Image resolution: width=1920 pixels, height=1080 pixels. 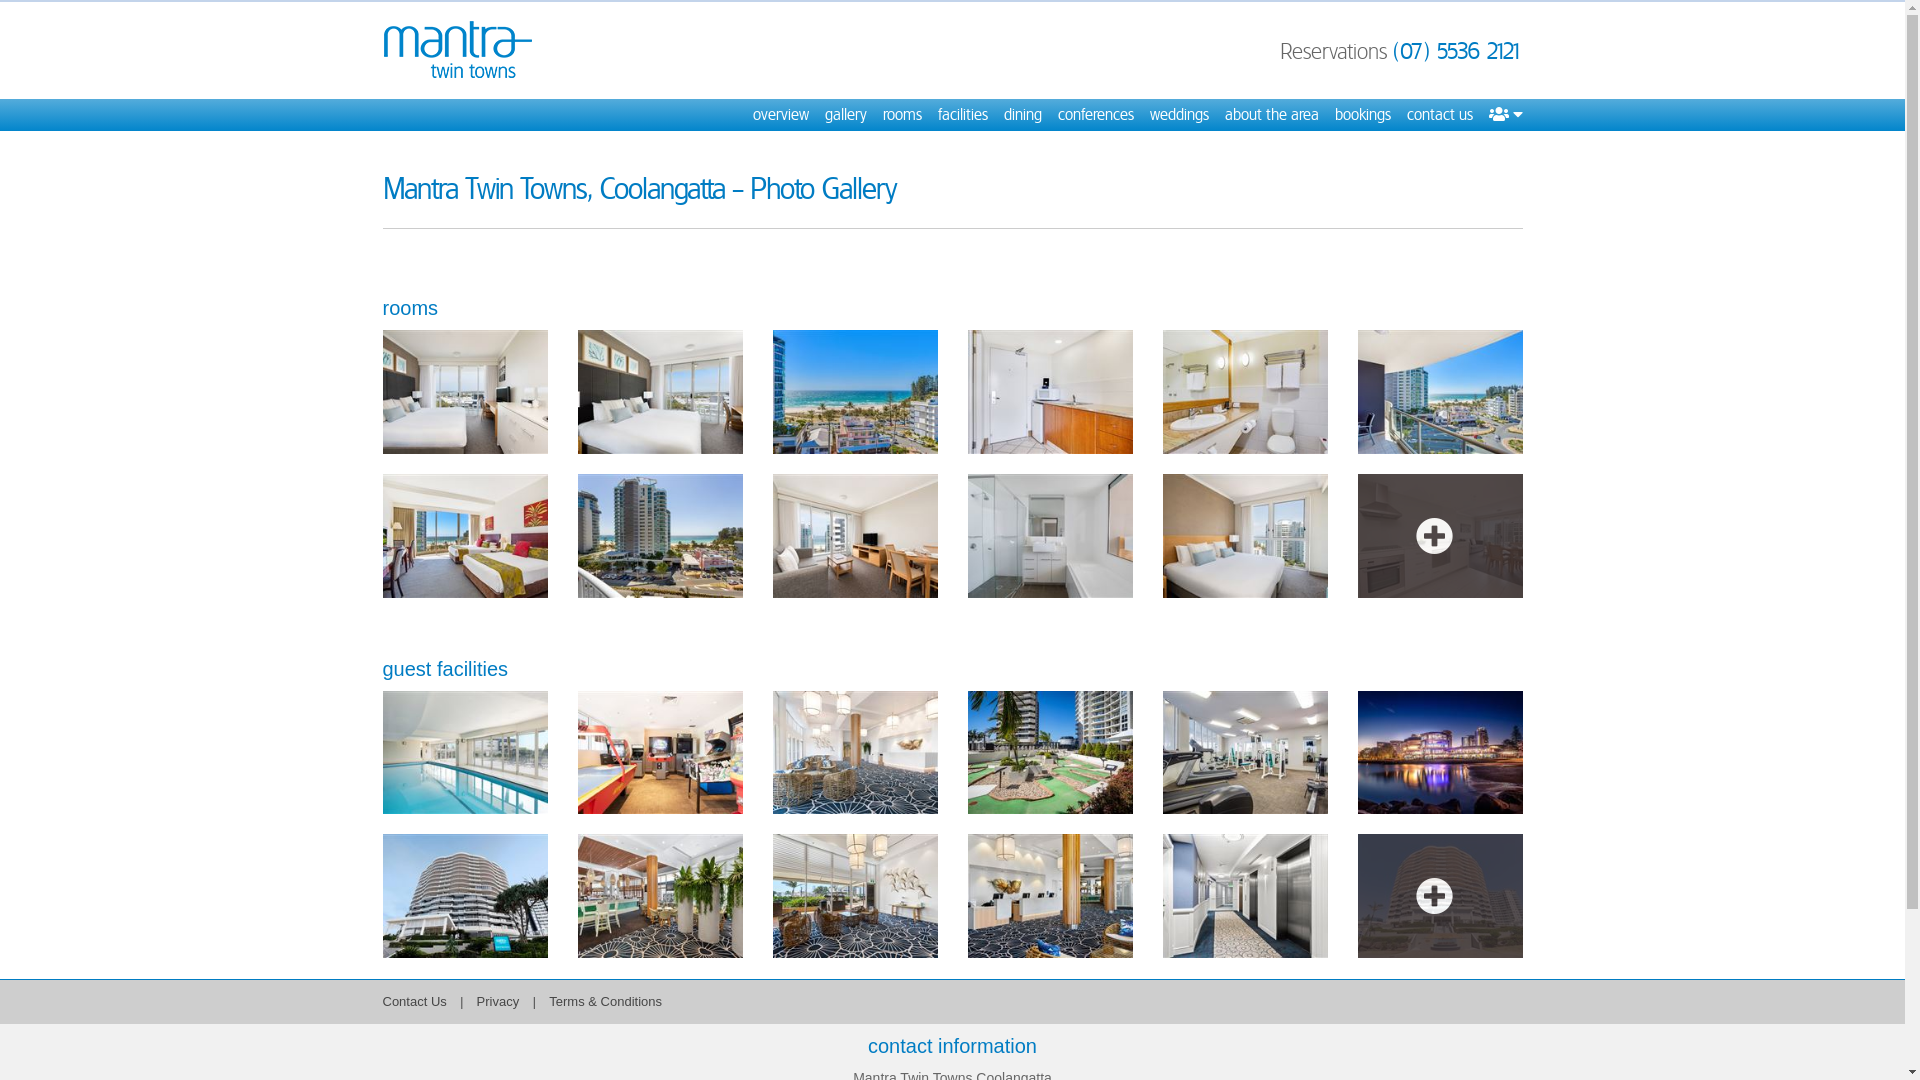 I want to click on gallery, so click(x=845, y=115).